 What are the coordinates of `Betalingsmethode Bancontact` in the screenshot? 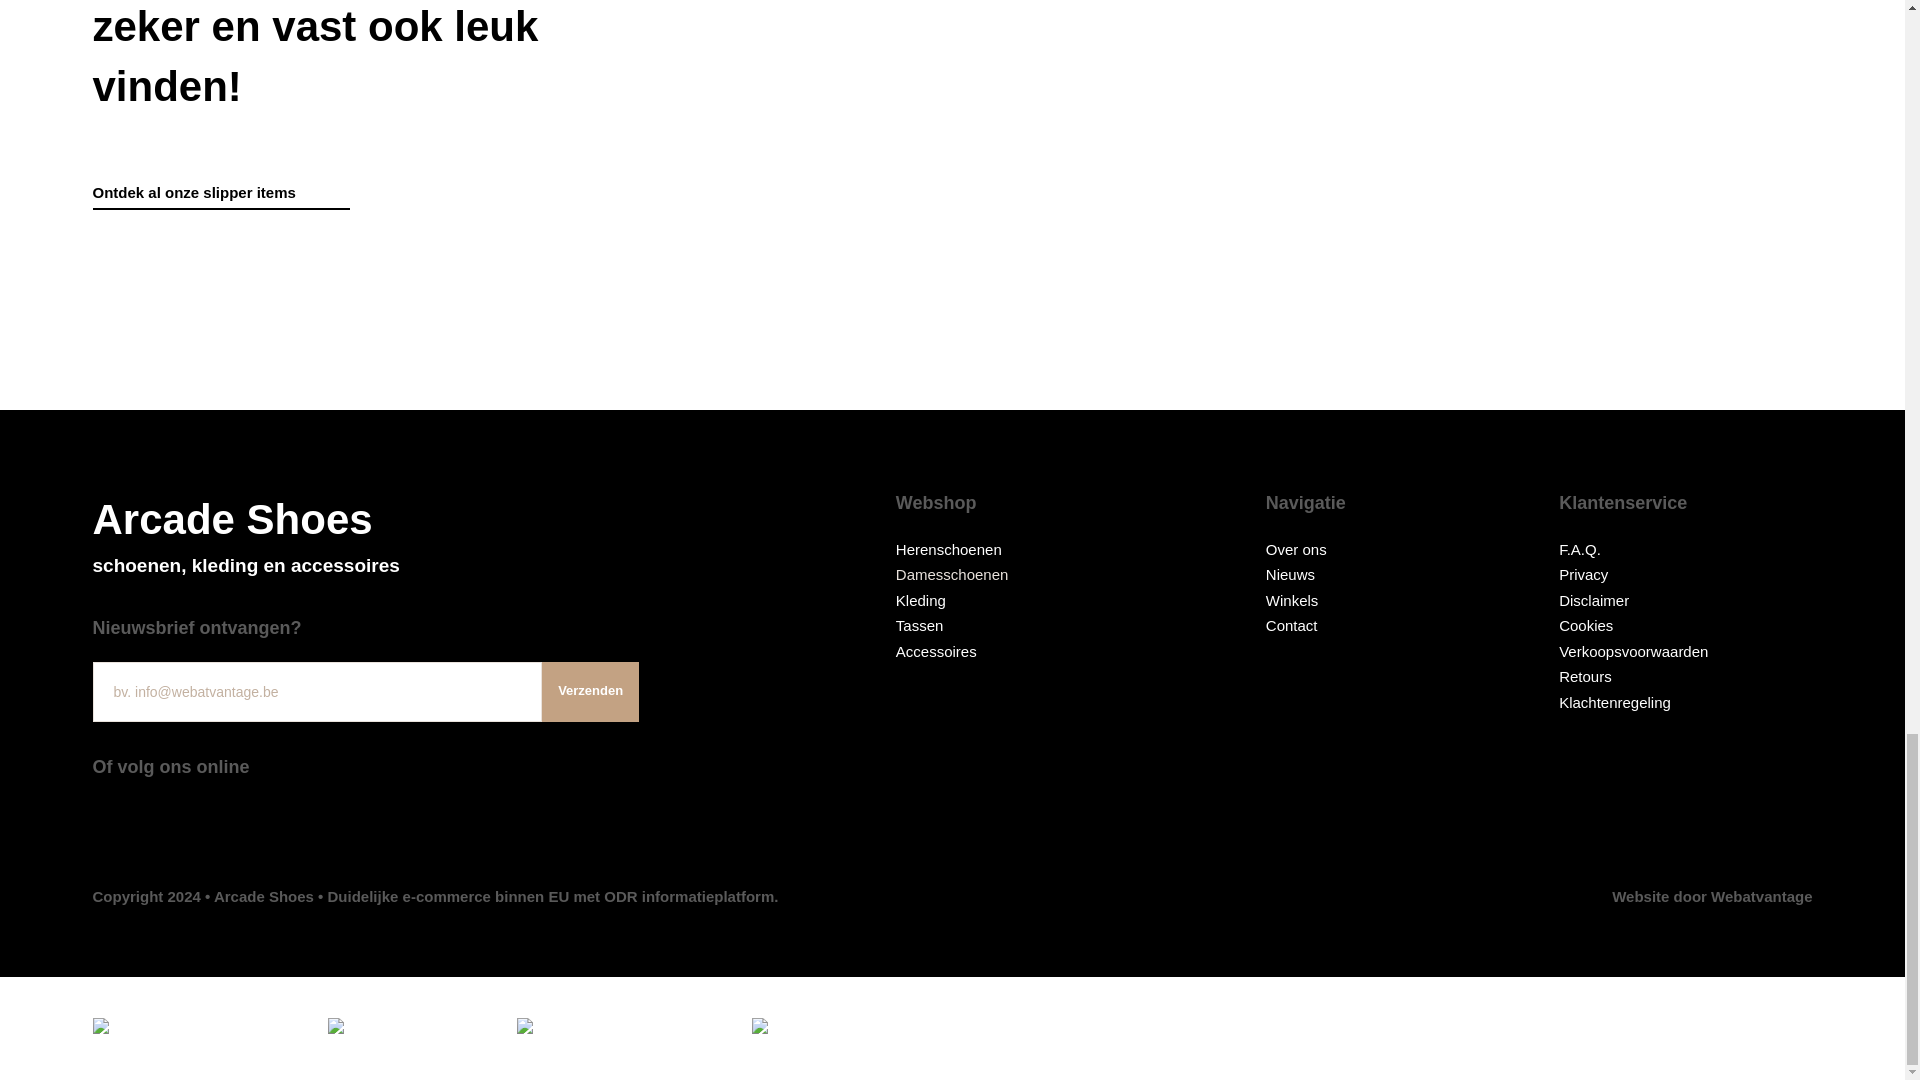 It's located at (200, 1028).